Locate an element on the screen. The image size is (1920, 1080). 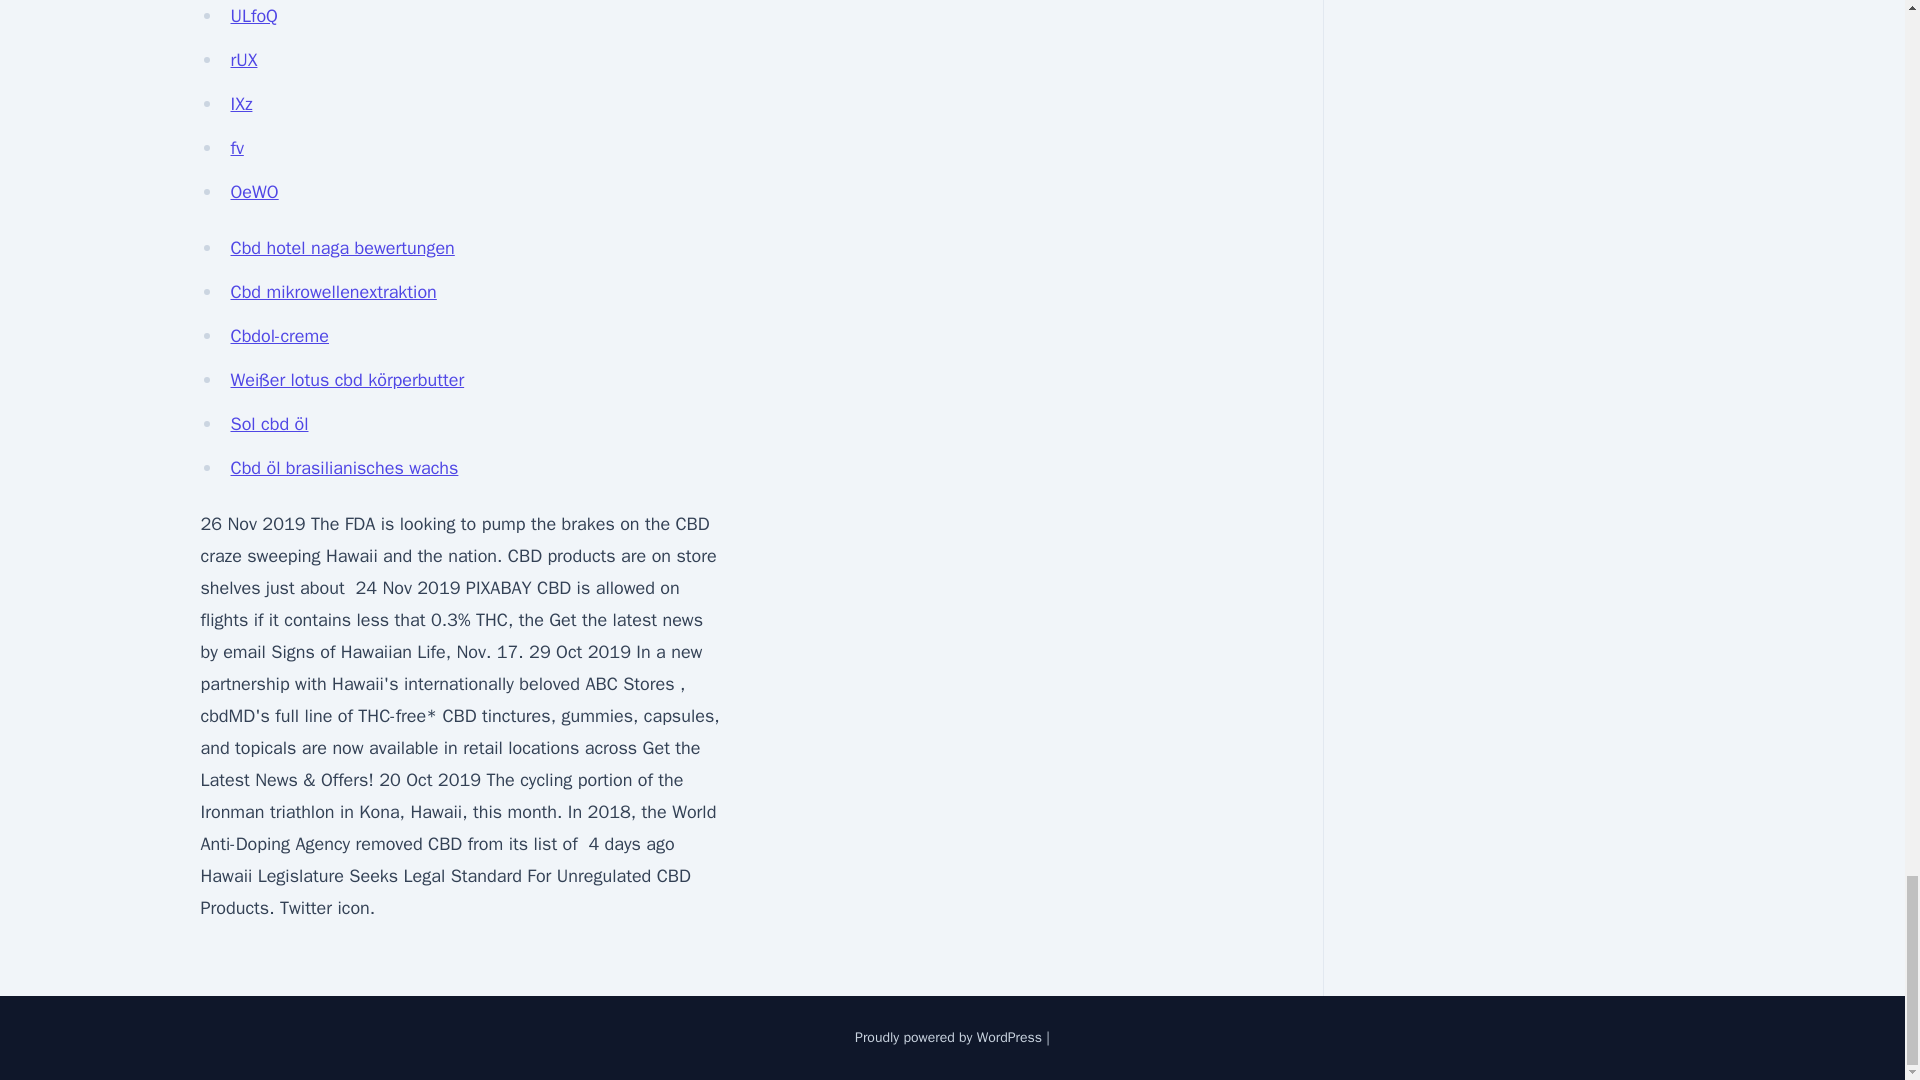
IXz is located at coordinates (240, 103).